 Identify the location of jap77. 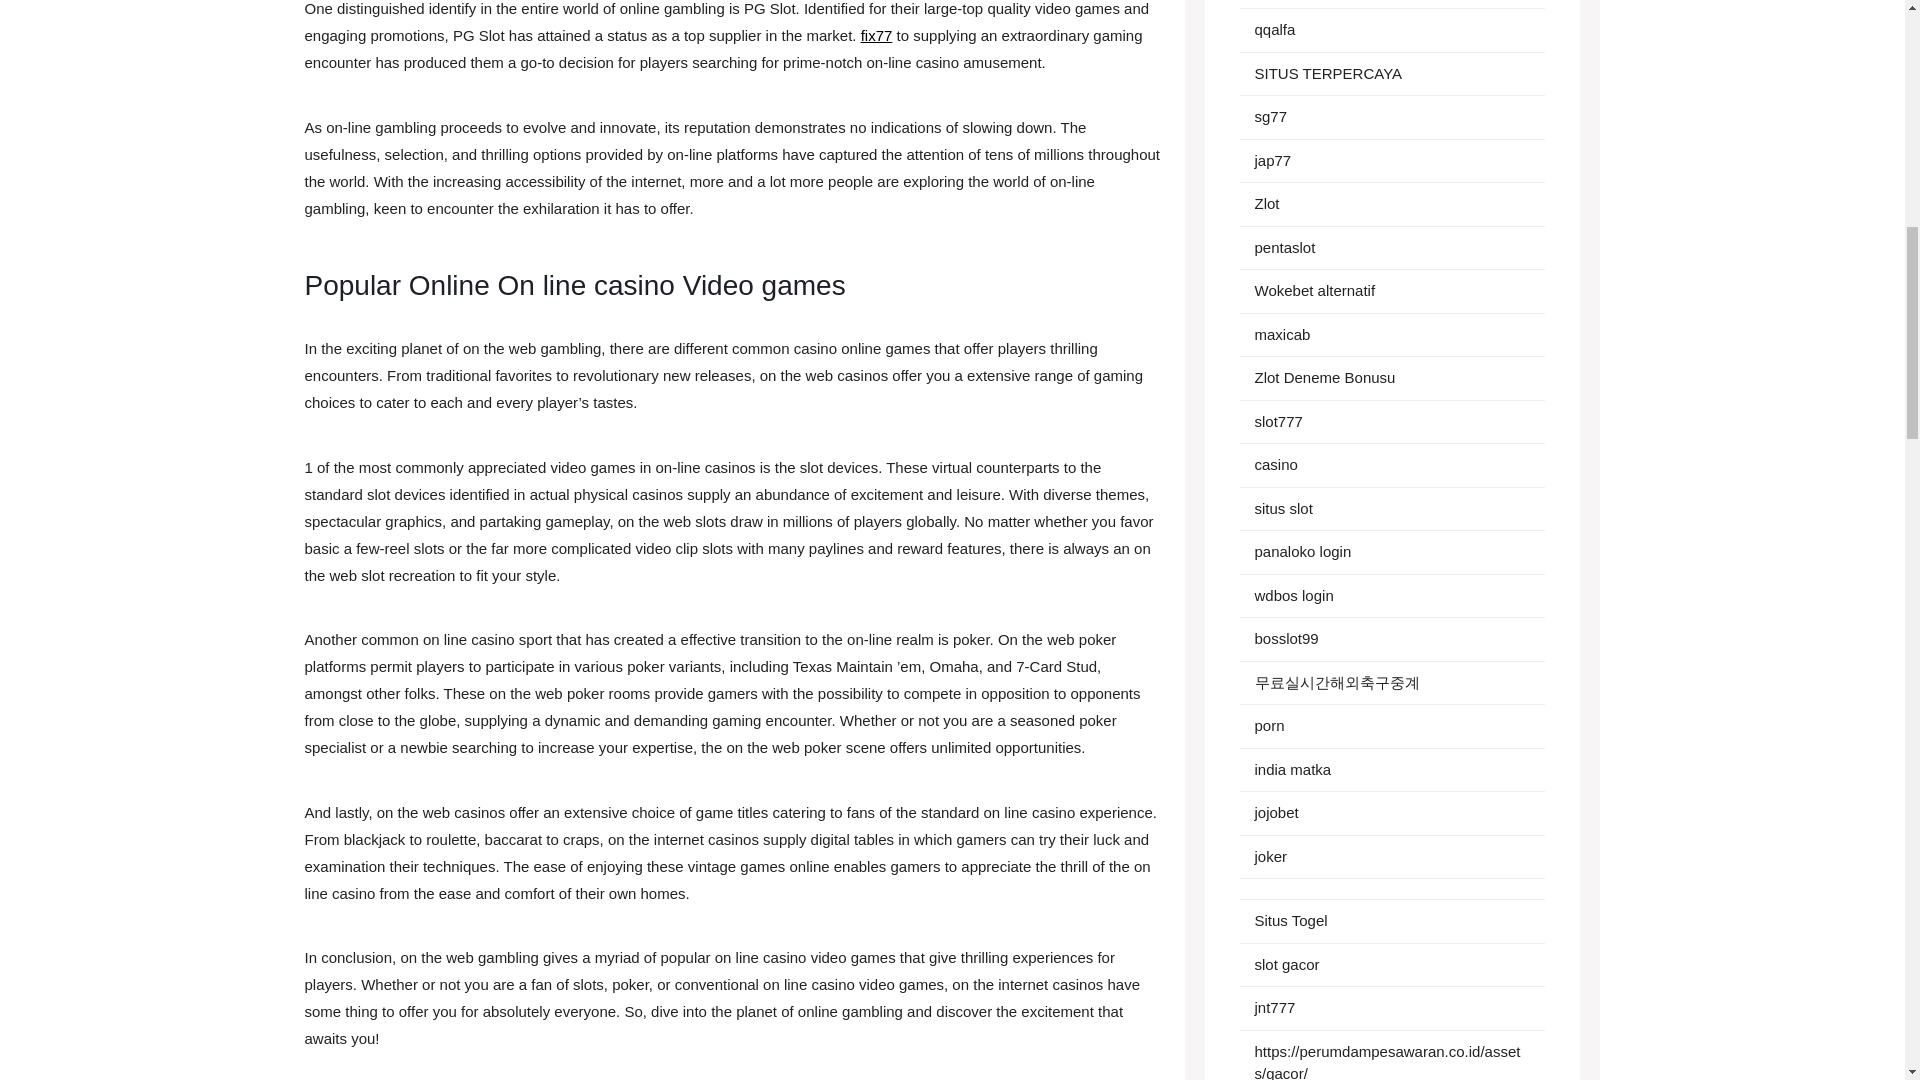
(1272, 160).